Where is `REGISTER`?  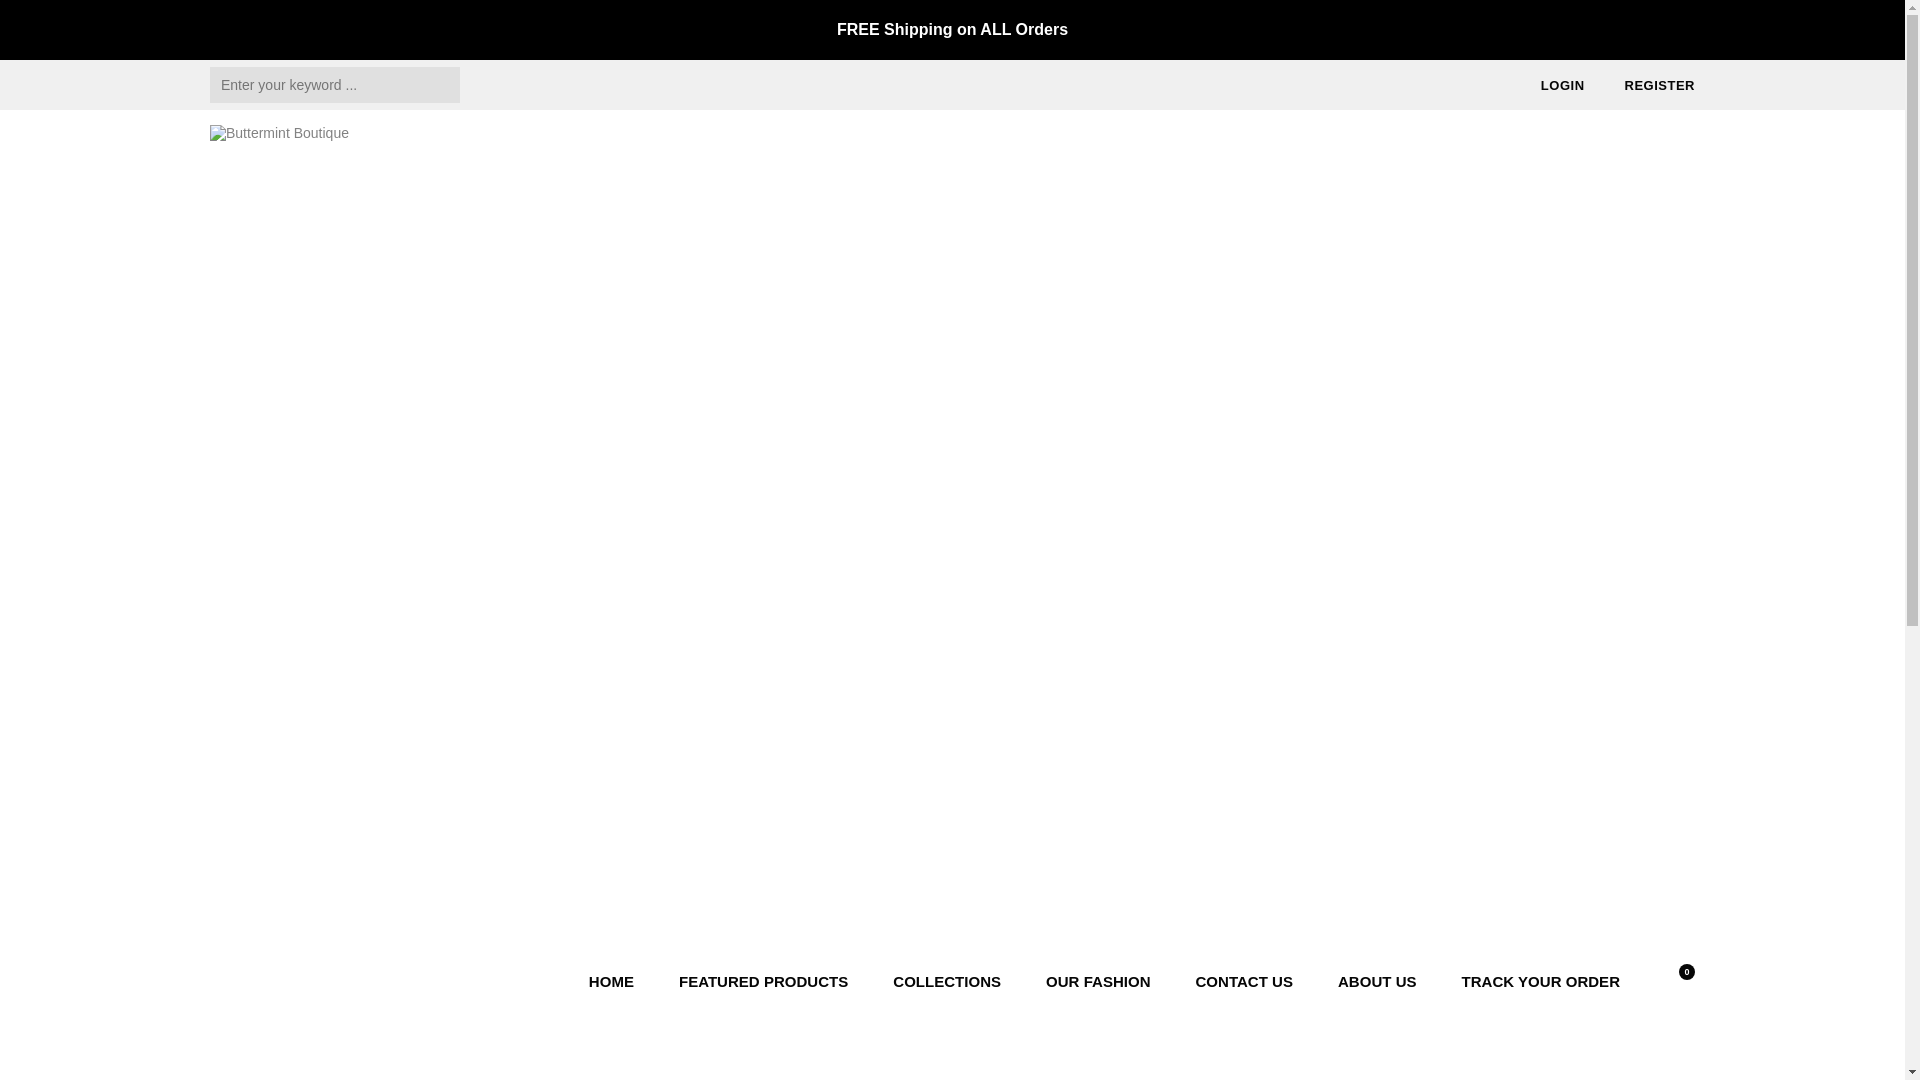 REGISTER is located at coordinates (1660, 84).